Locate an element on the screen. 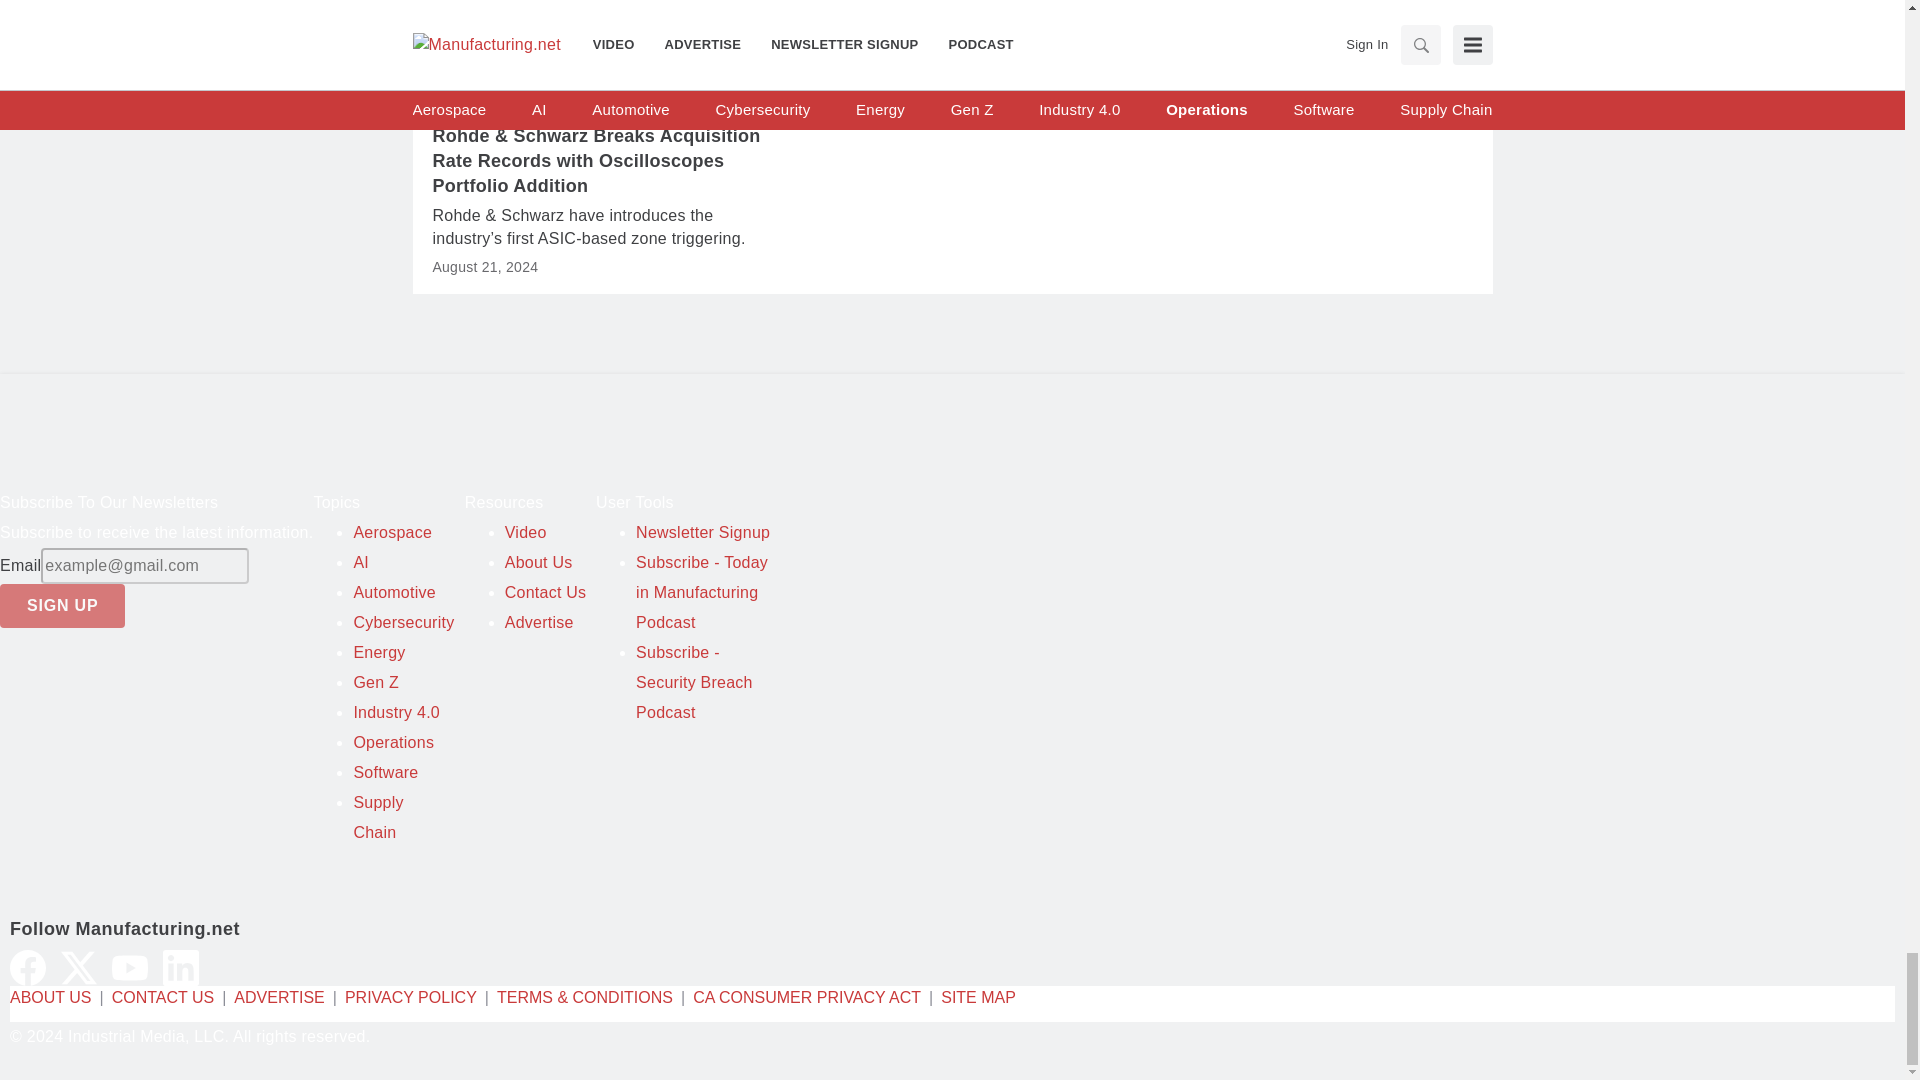 The width and height of the screenshot is (1920, 1080). Twitter X icon is located at coordinates (79, 968).